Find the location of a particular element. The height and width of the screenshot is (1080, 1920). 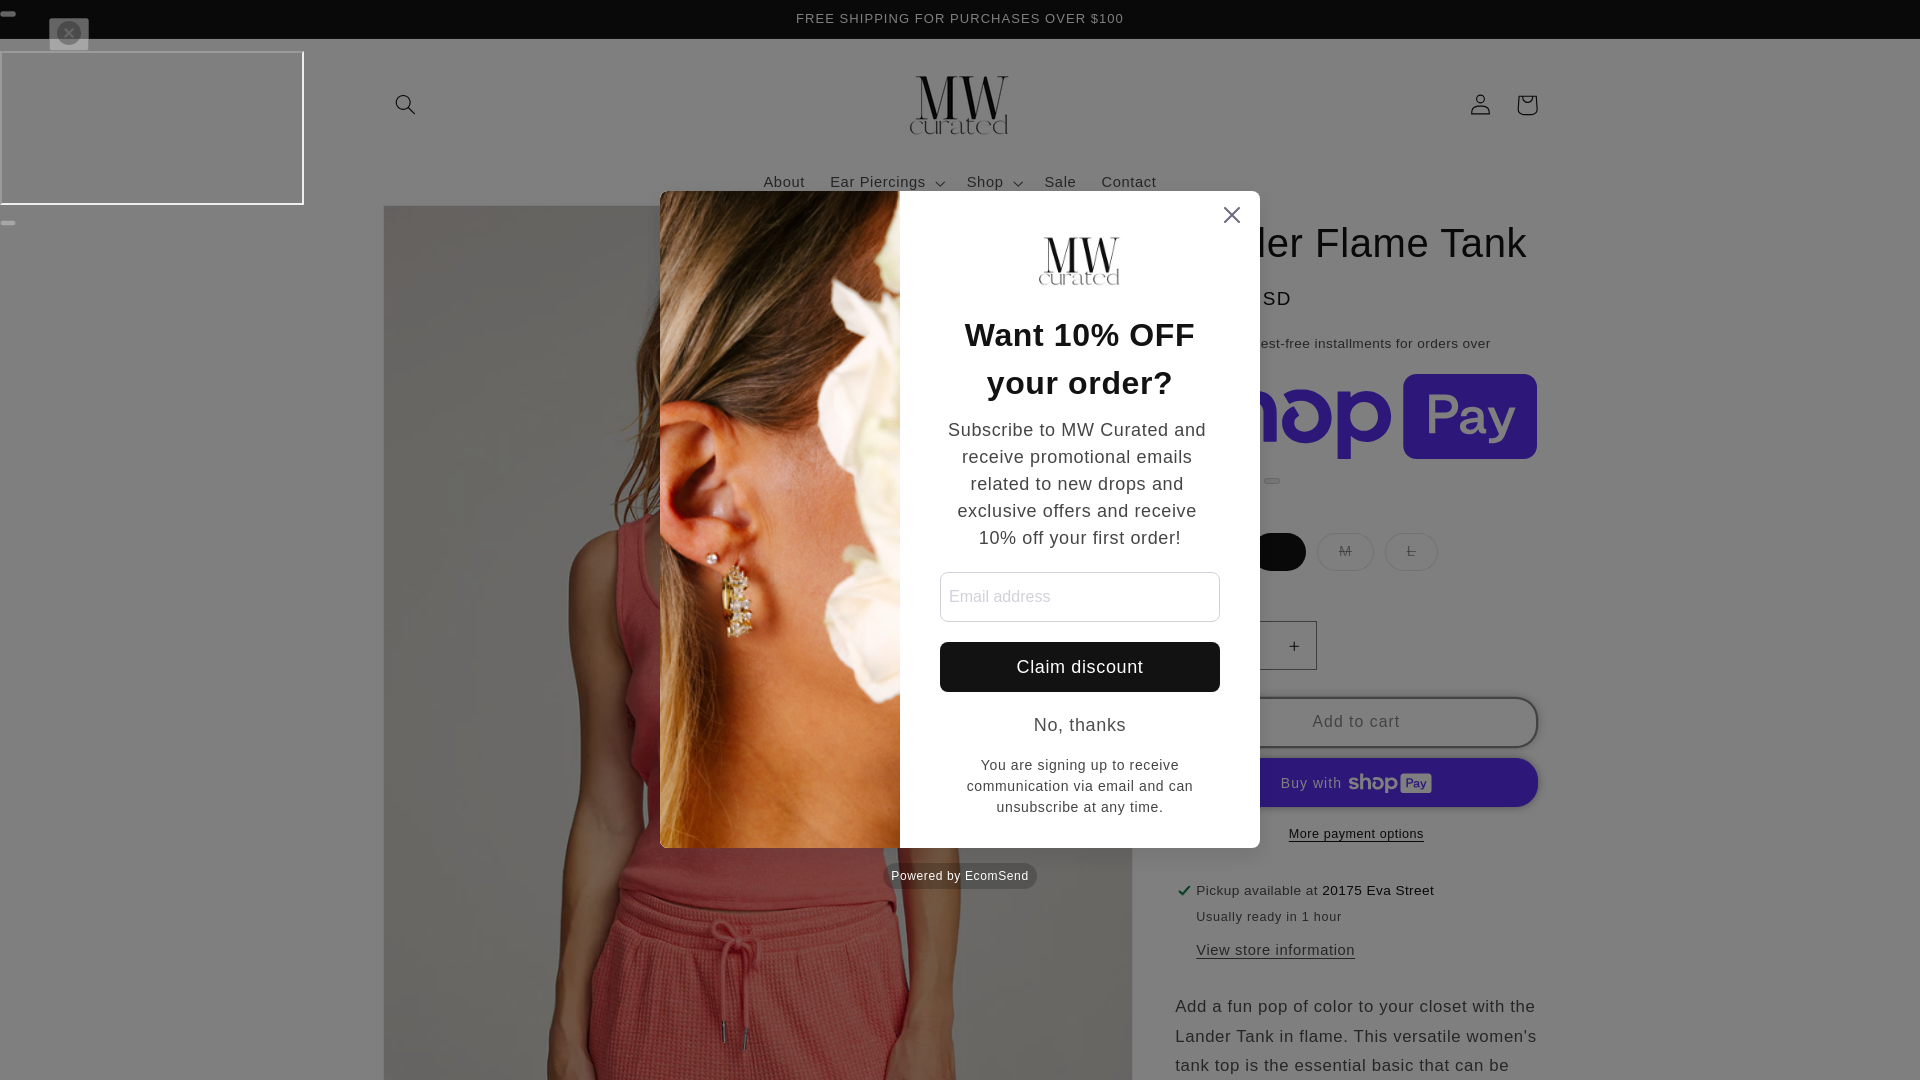

1 is located at coordinates (1246, 645).